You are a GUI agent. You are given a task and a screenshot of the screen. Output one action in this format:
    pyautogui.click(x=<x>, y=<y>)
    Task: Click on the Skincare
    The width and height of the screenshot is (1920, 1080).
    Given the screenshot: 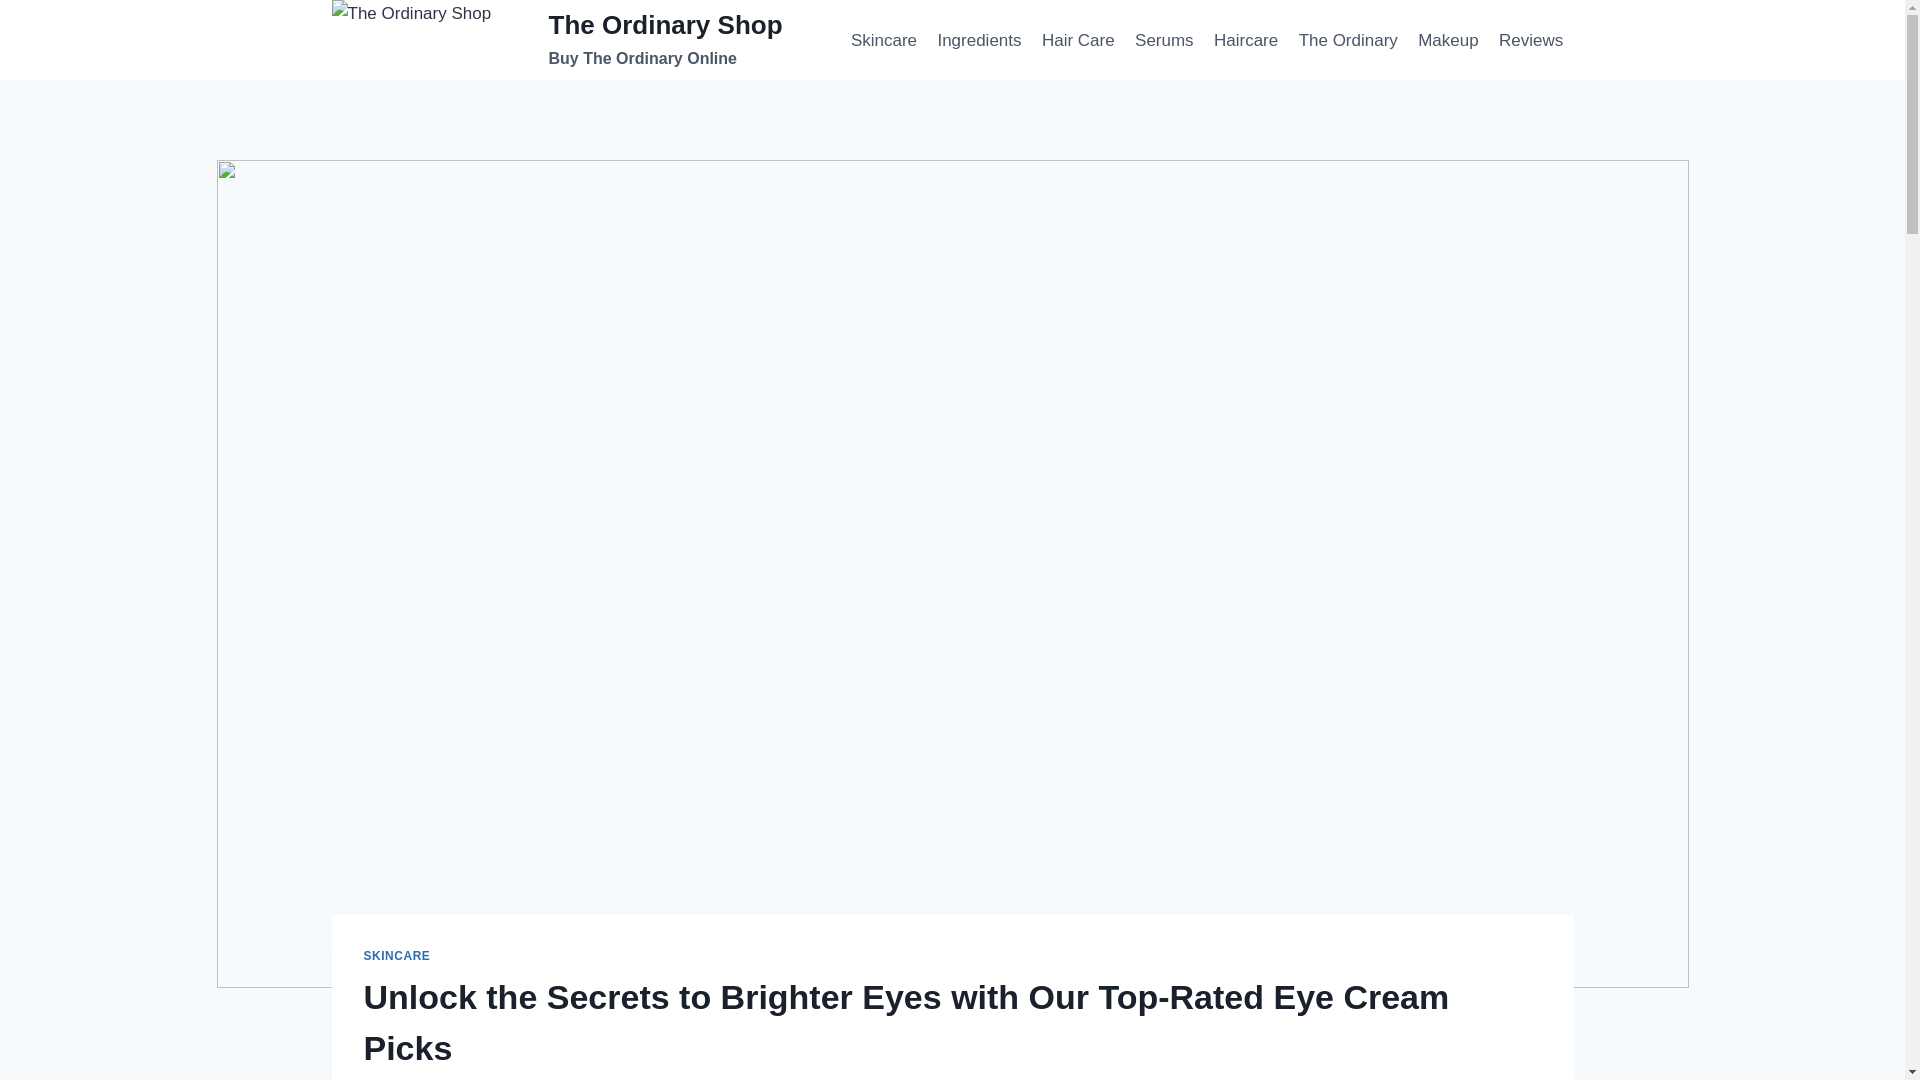 What is the action you would take?
    pyautogui.click(x=558, y=40)
    